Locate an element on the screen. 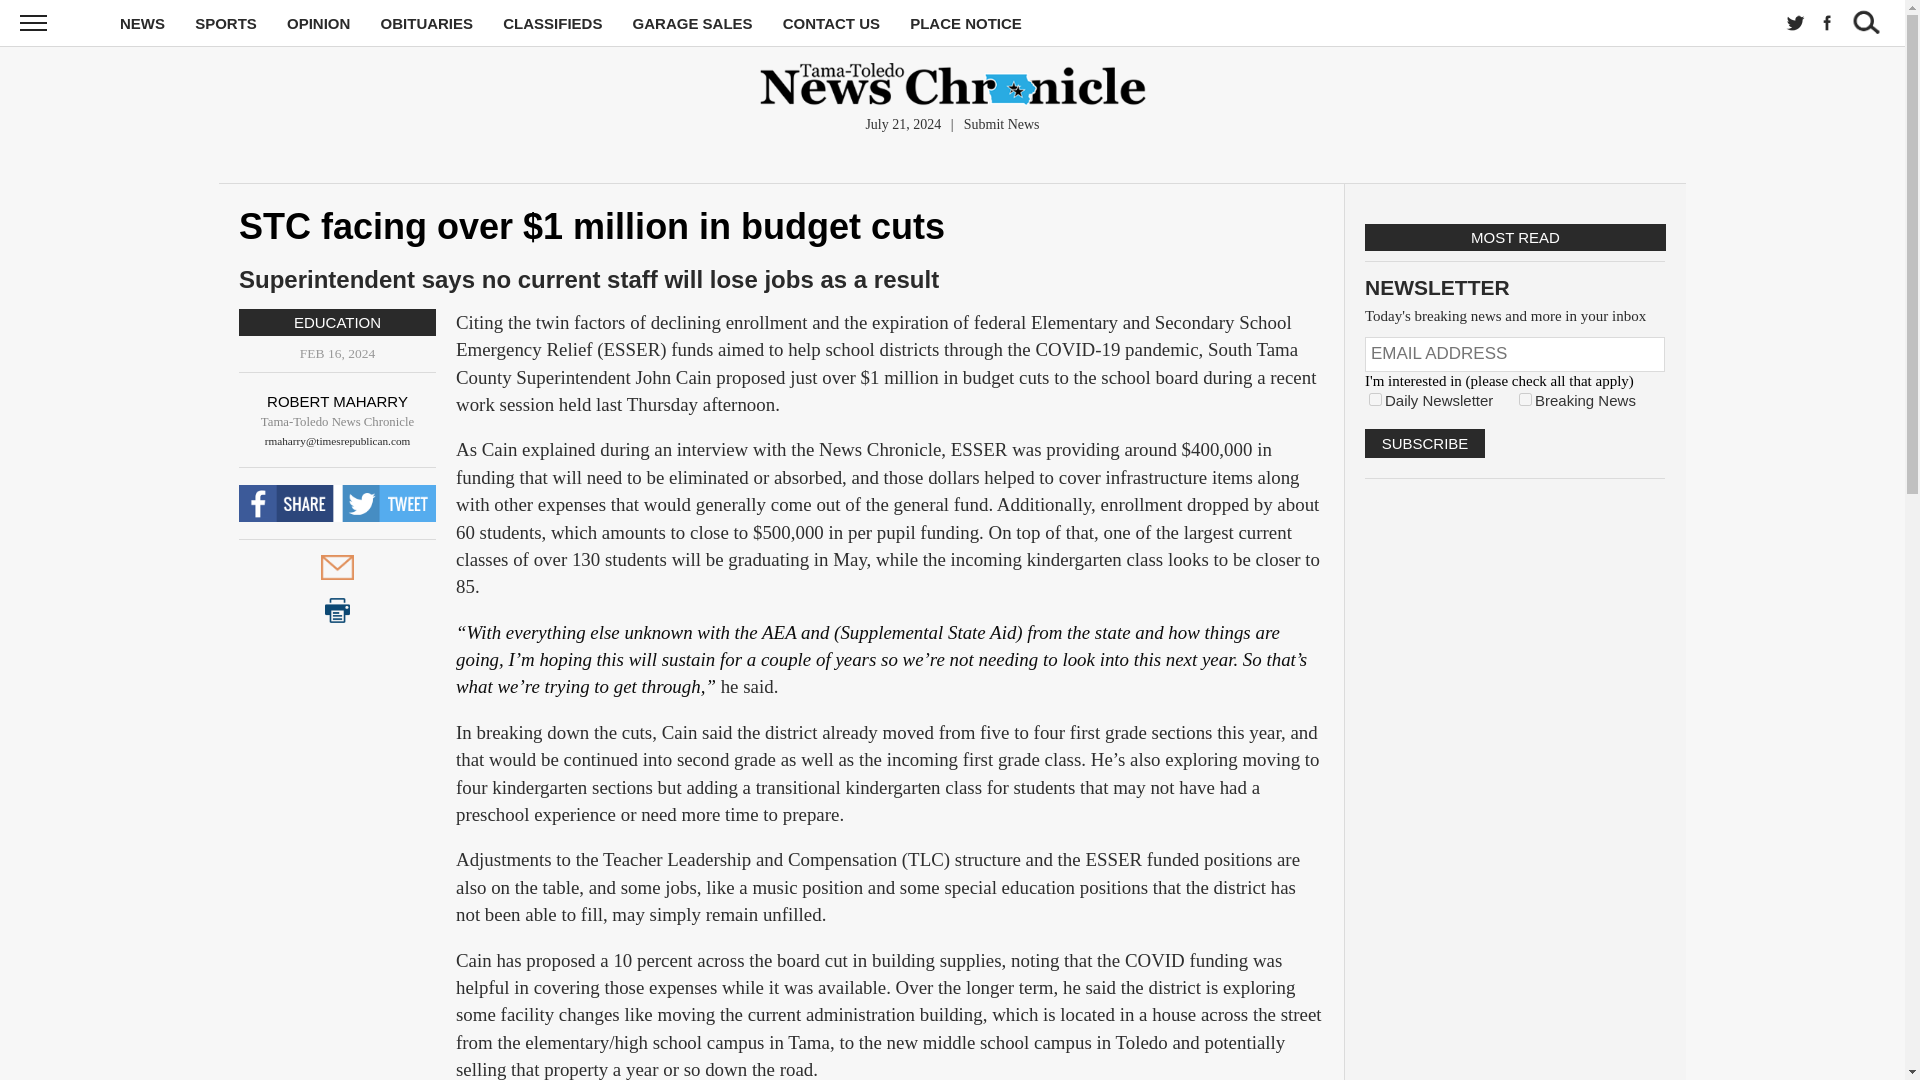 The image size is (1920, 1080). PLACE NOTICE is located at coordinates (966, 24).